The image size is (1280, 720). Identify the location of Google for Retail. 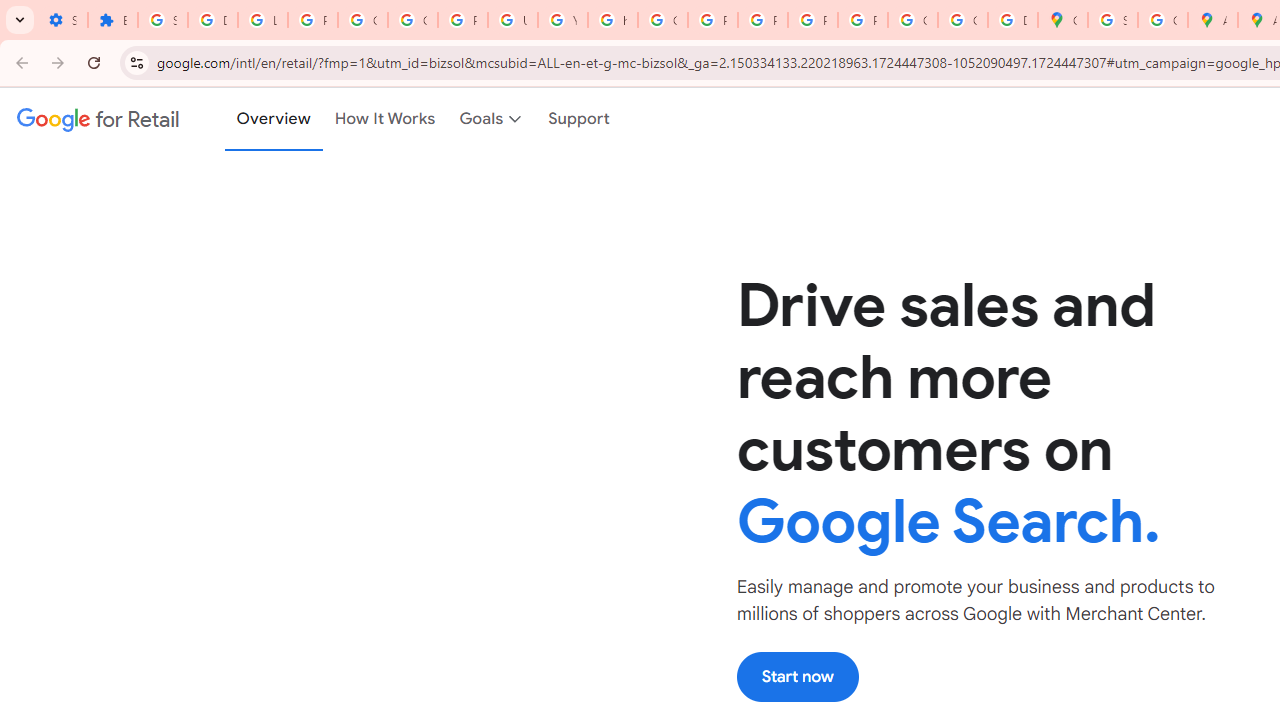
(98, 119).